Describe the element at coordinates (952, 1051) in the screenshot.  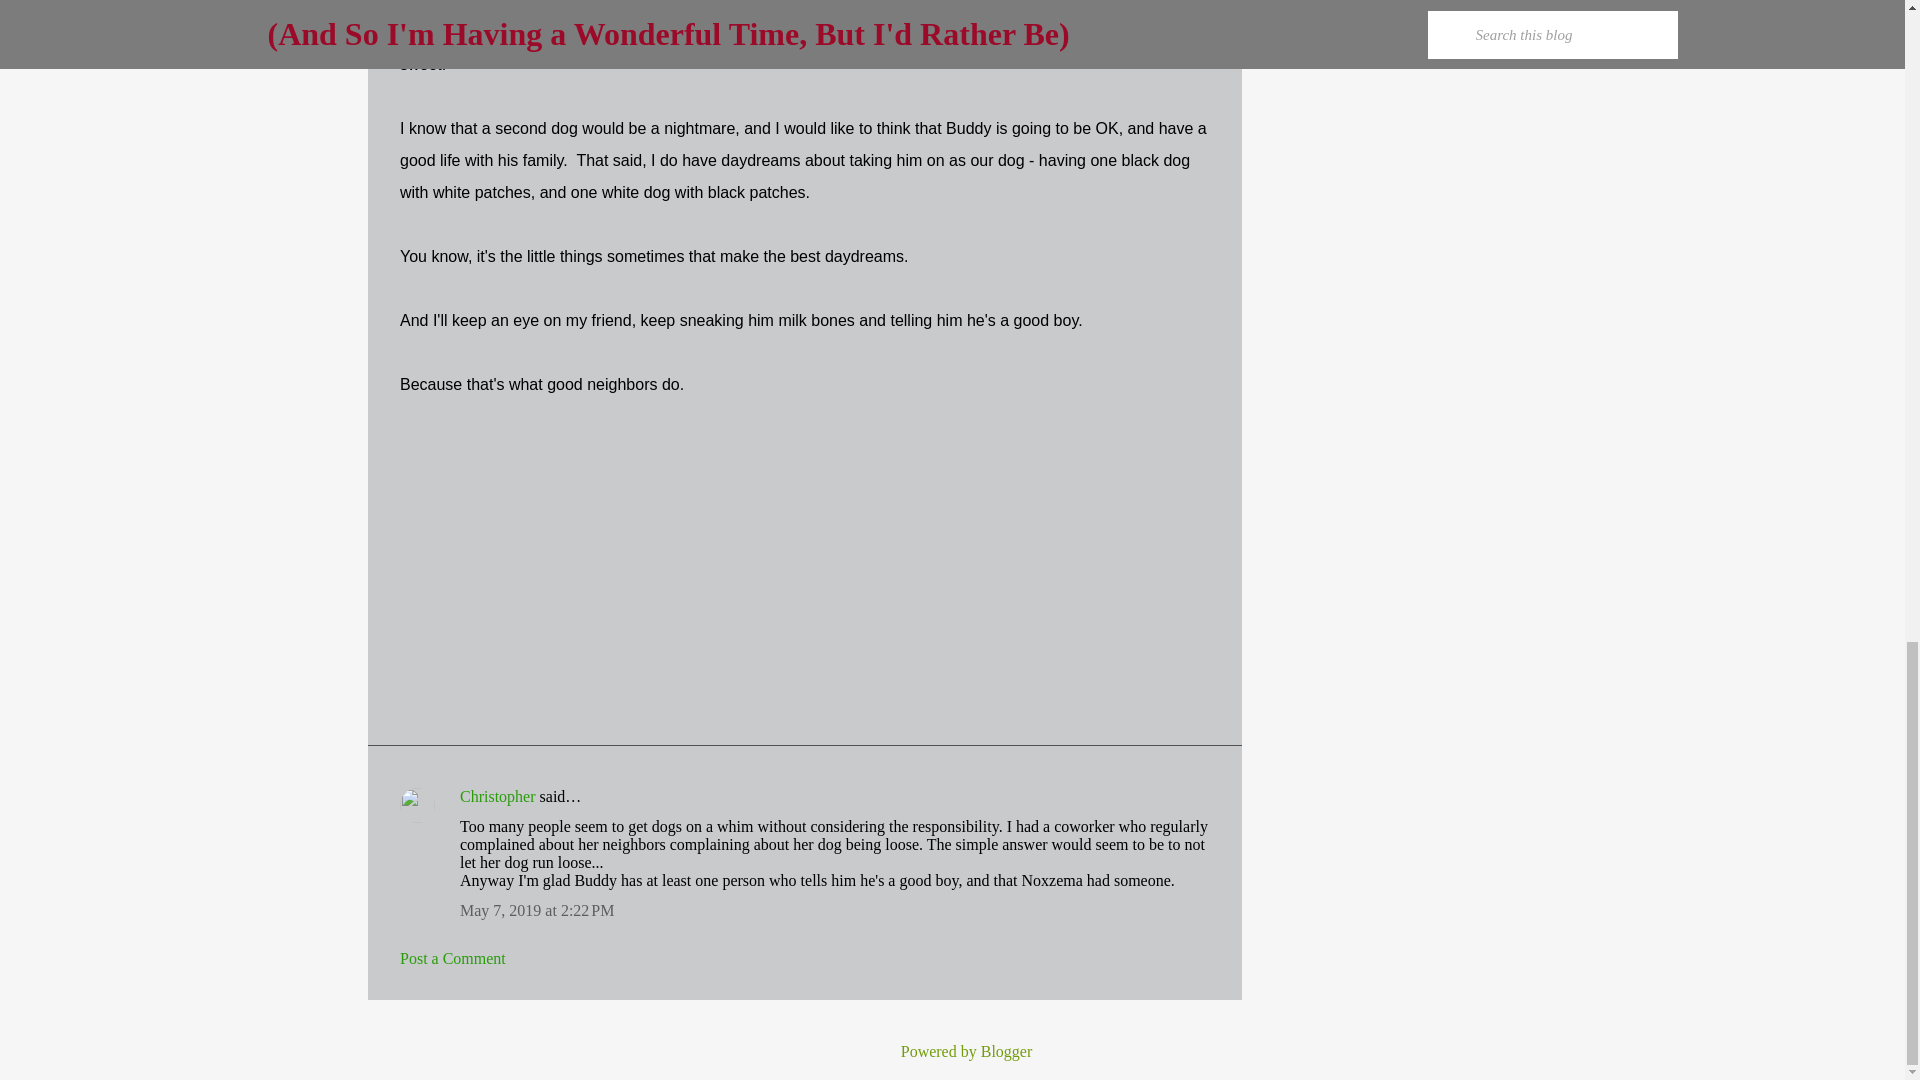
I see `Powered by Blogger` at that location.